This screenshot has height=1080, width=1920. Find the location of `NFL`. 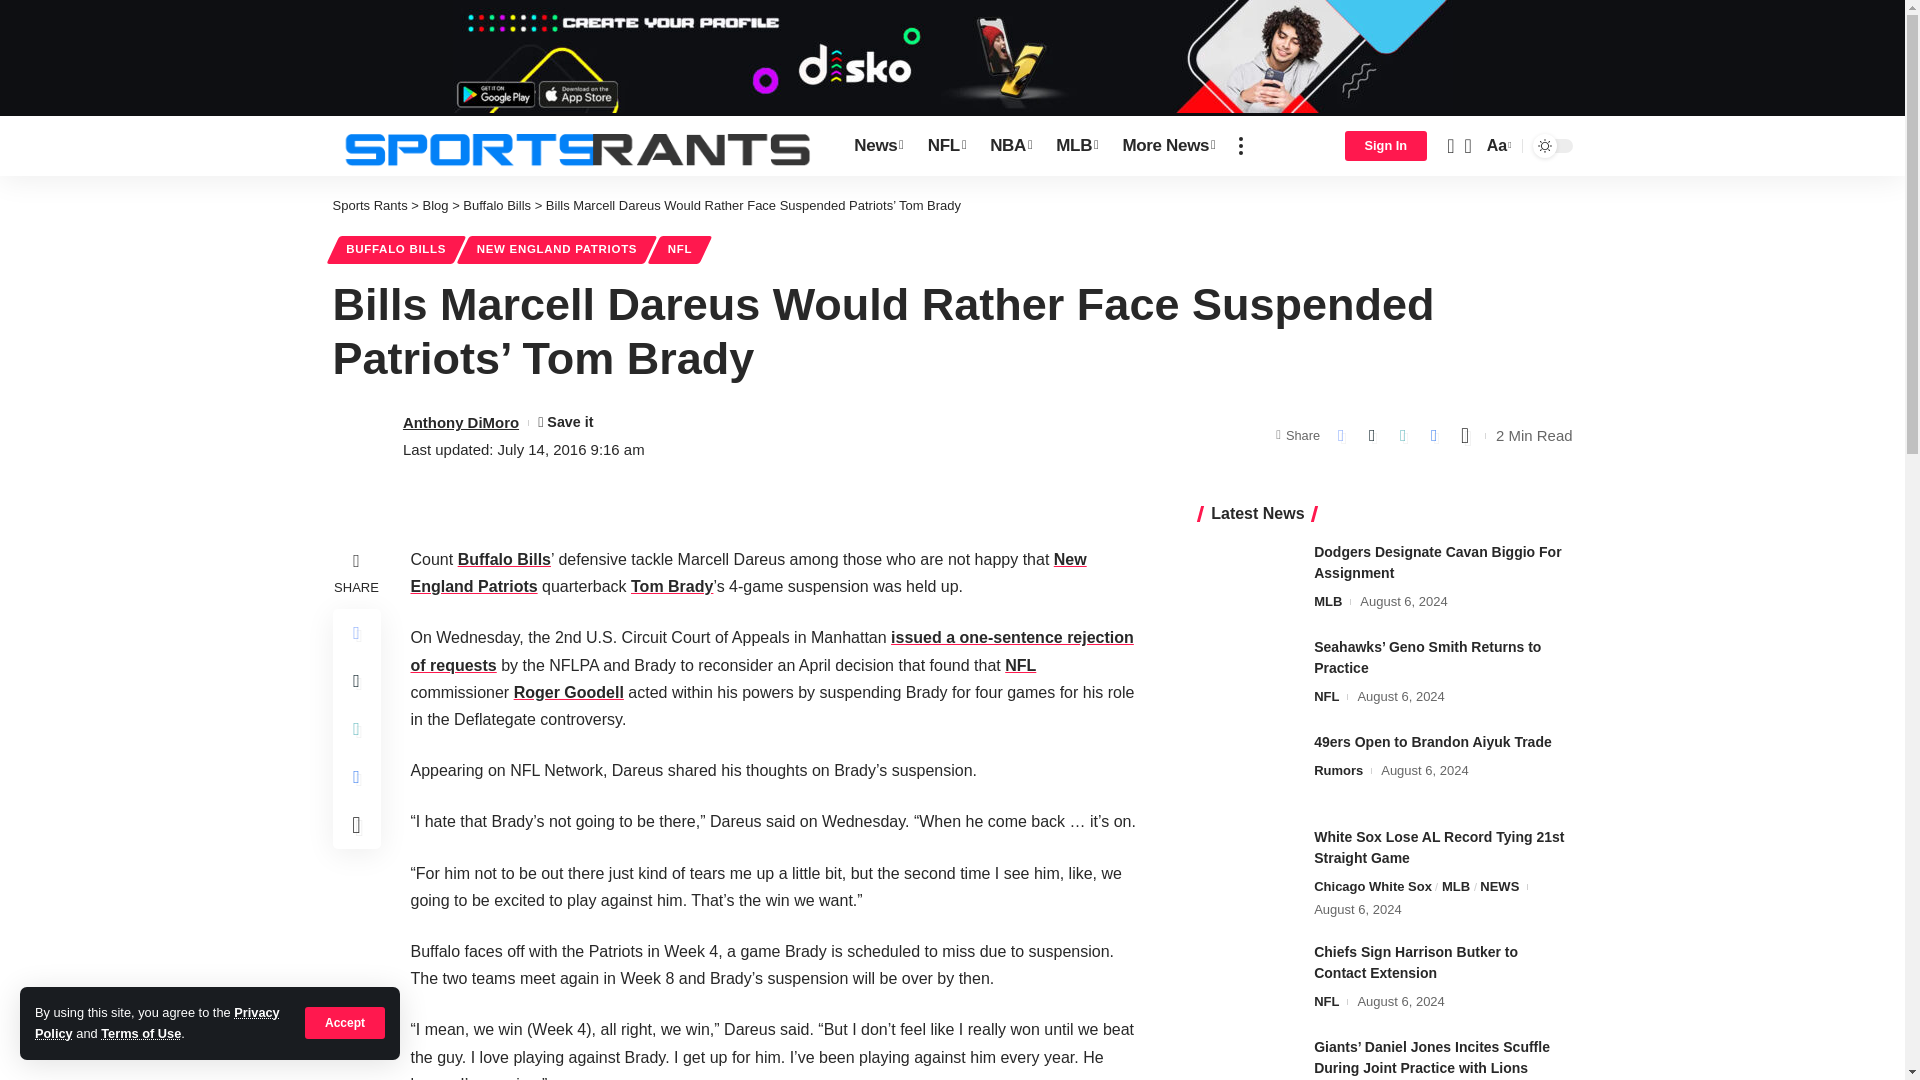

NFL is located at coordinates (946, 146).